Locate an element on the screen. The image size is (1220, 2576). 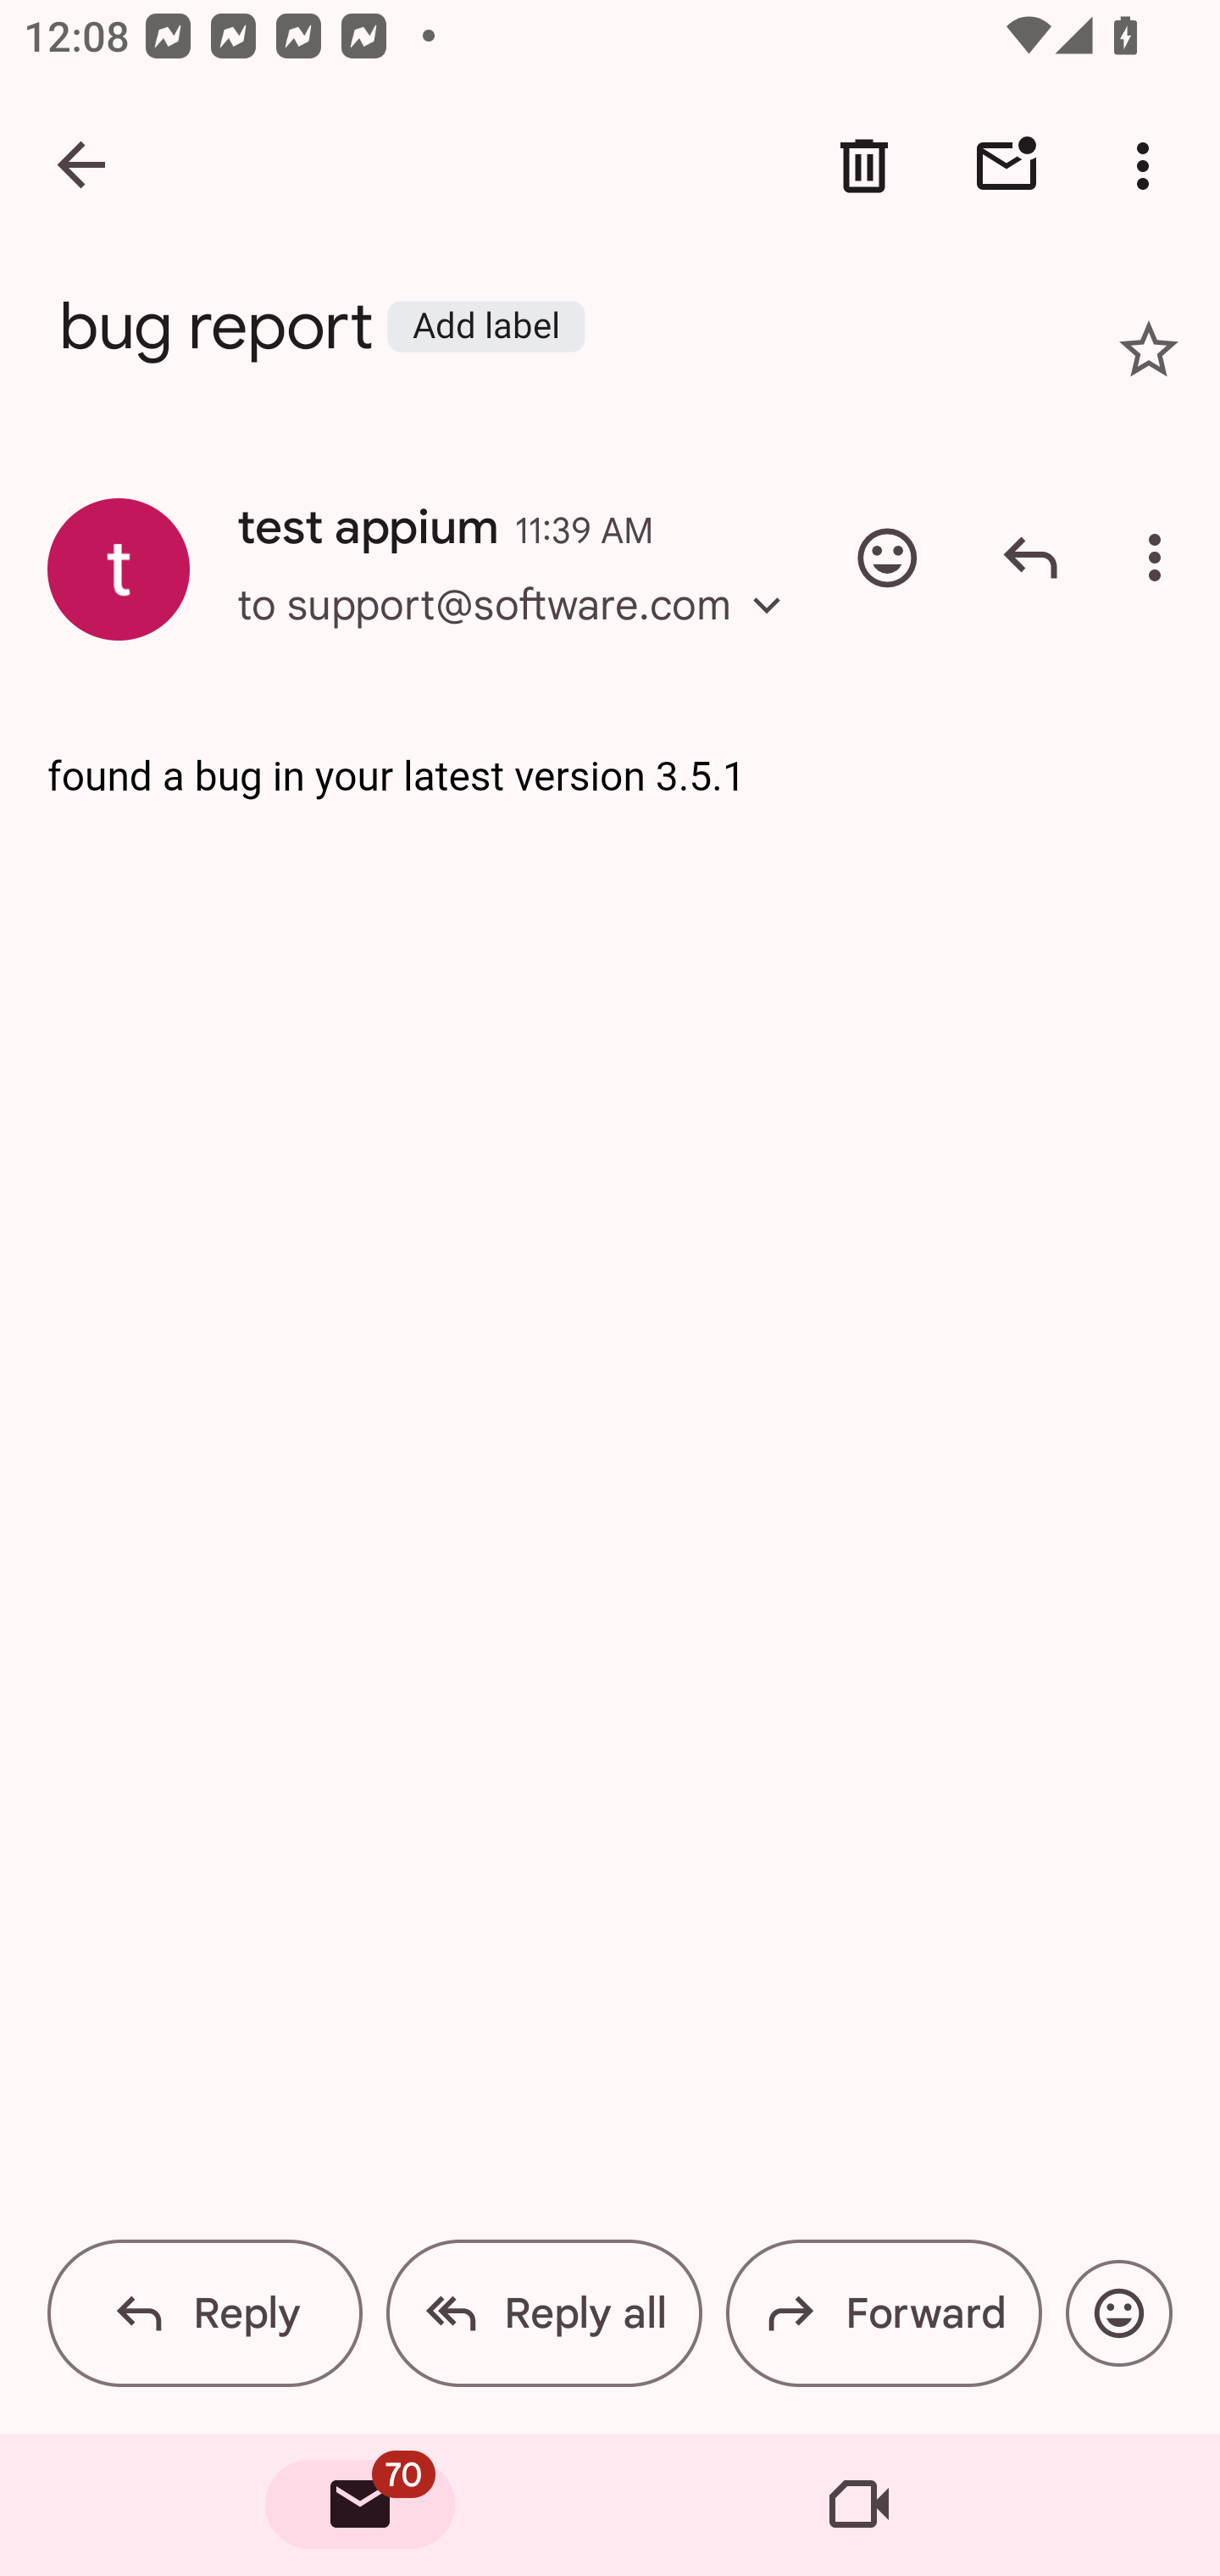
Add emoji reaction is located at coordinates (1118, 2313).